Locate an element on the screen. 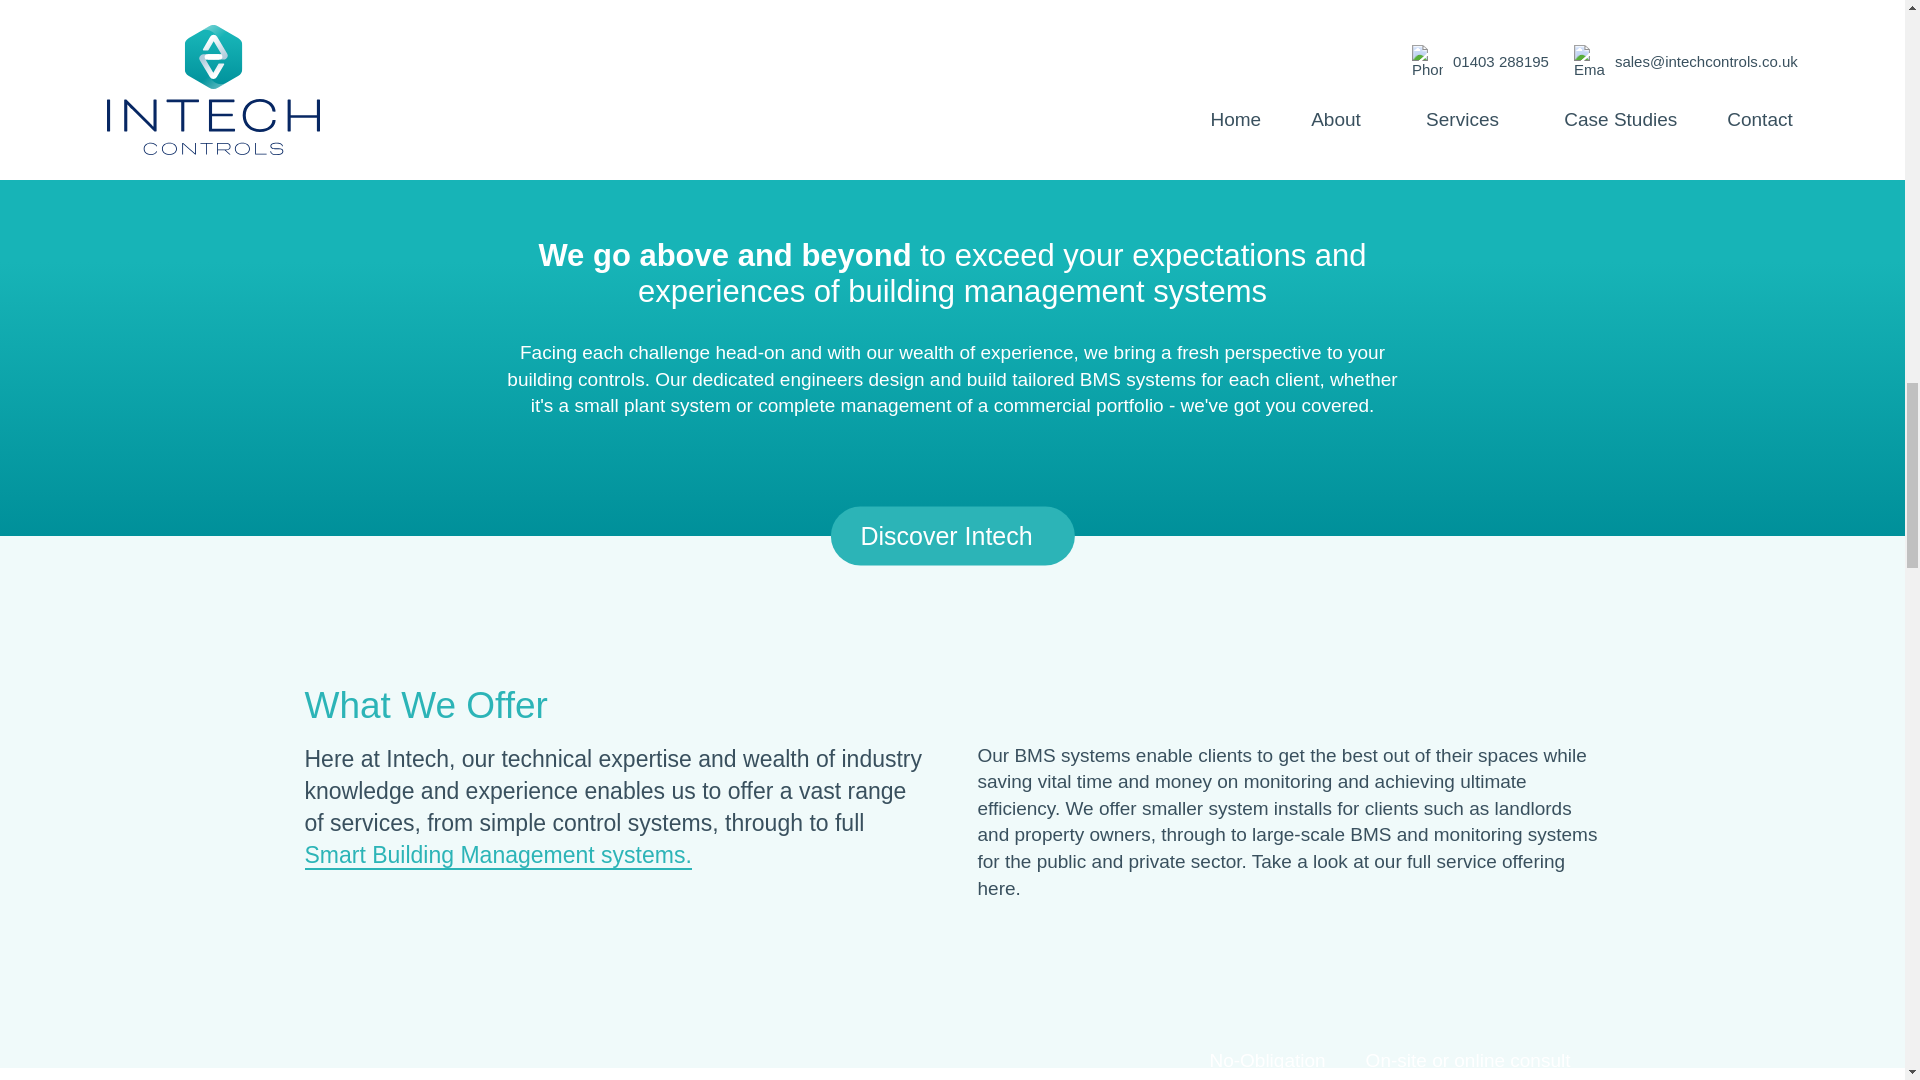 The width and height of the screenshot is (1920, 1080). Discover Intech is located at coordinates (951, 535).